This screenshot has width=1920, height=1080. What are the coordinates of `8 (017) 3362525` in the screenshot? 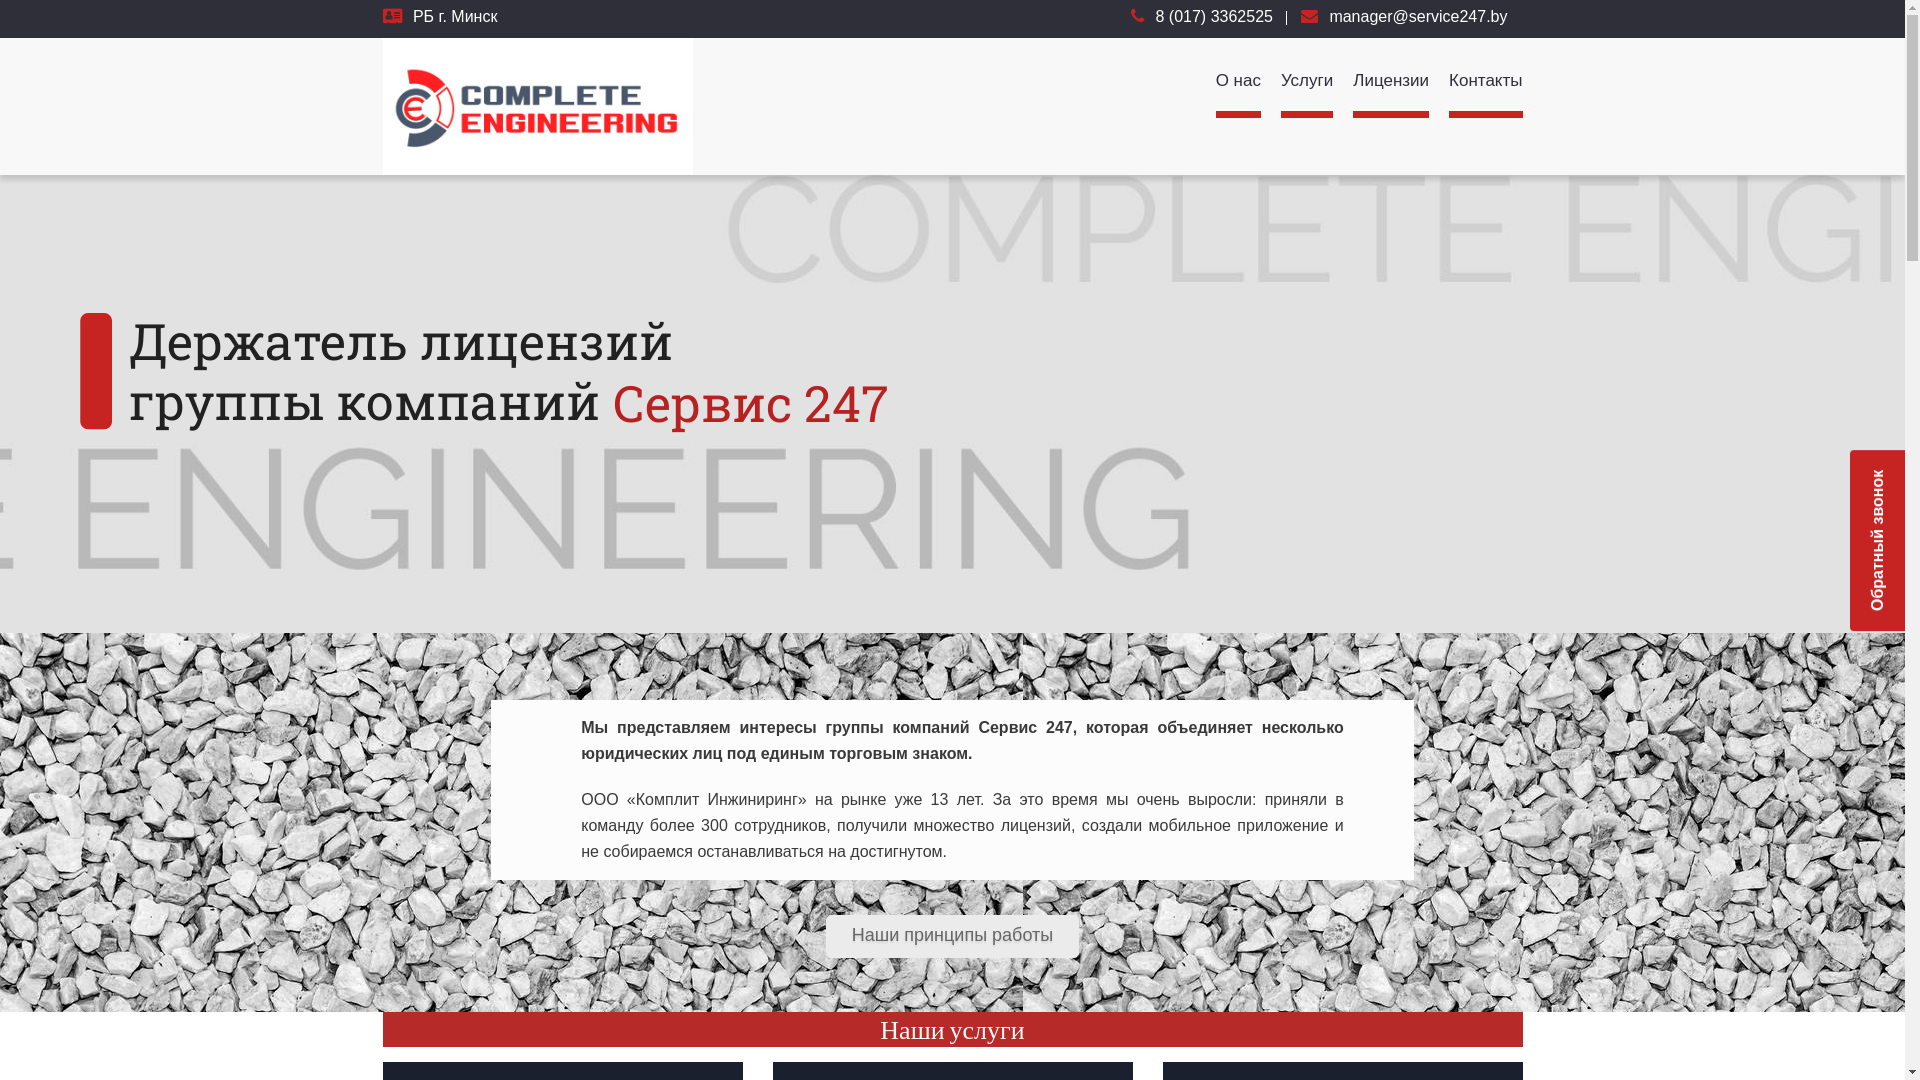 It's located at (1214, 16).